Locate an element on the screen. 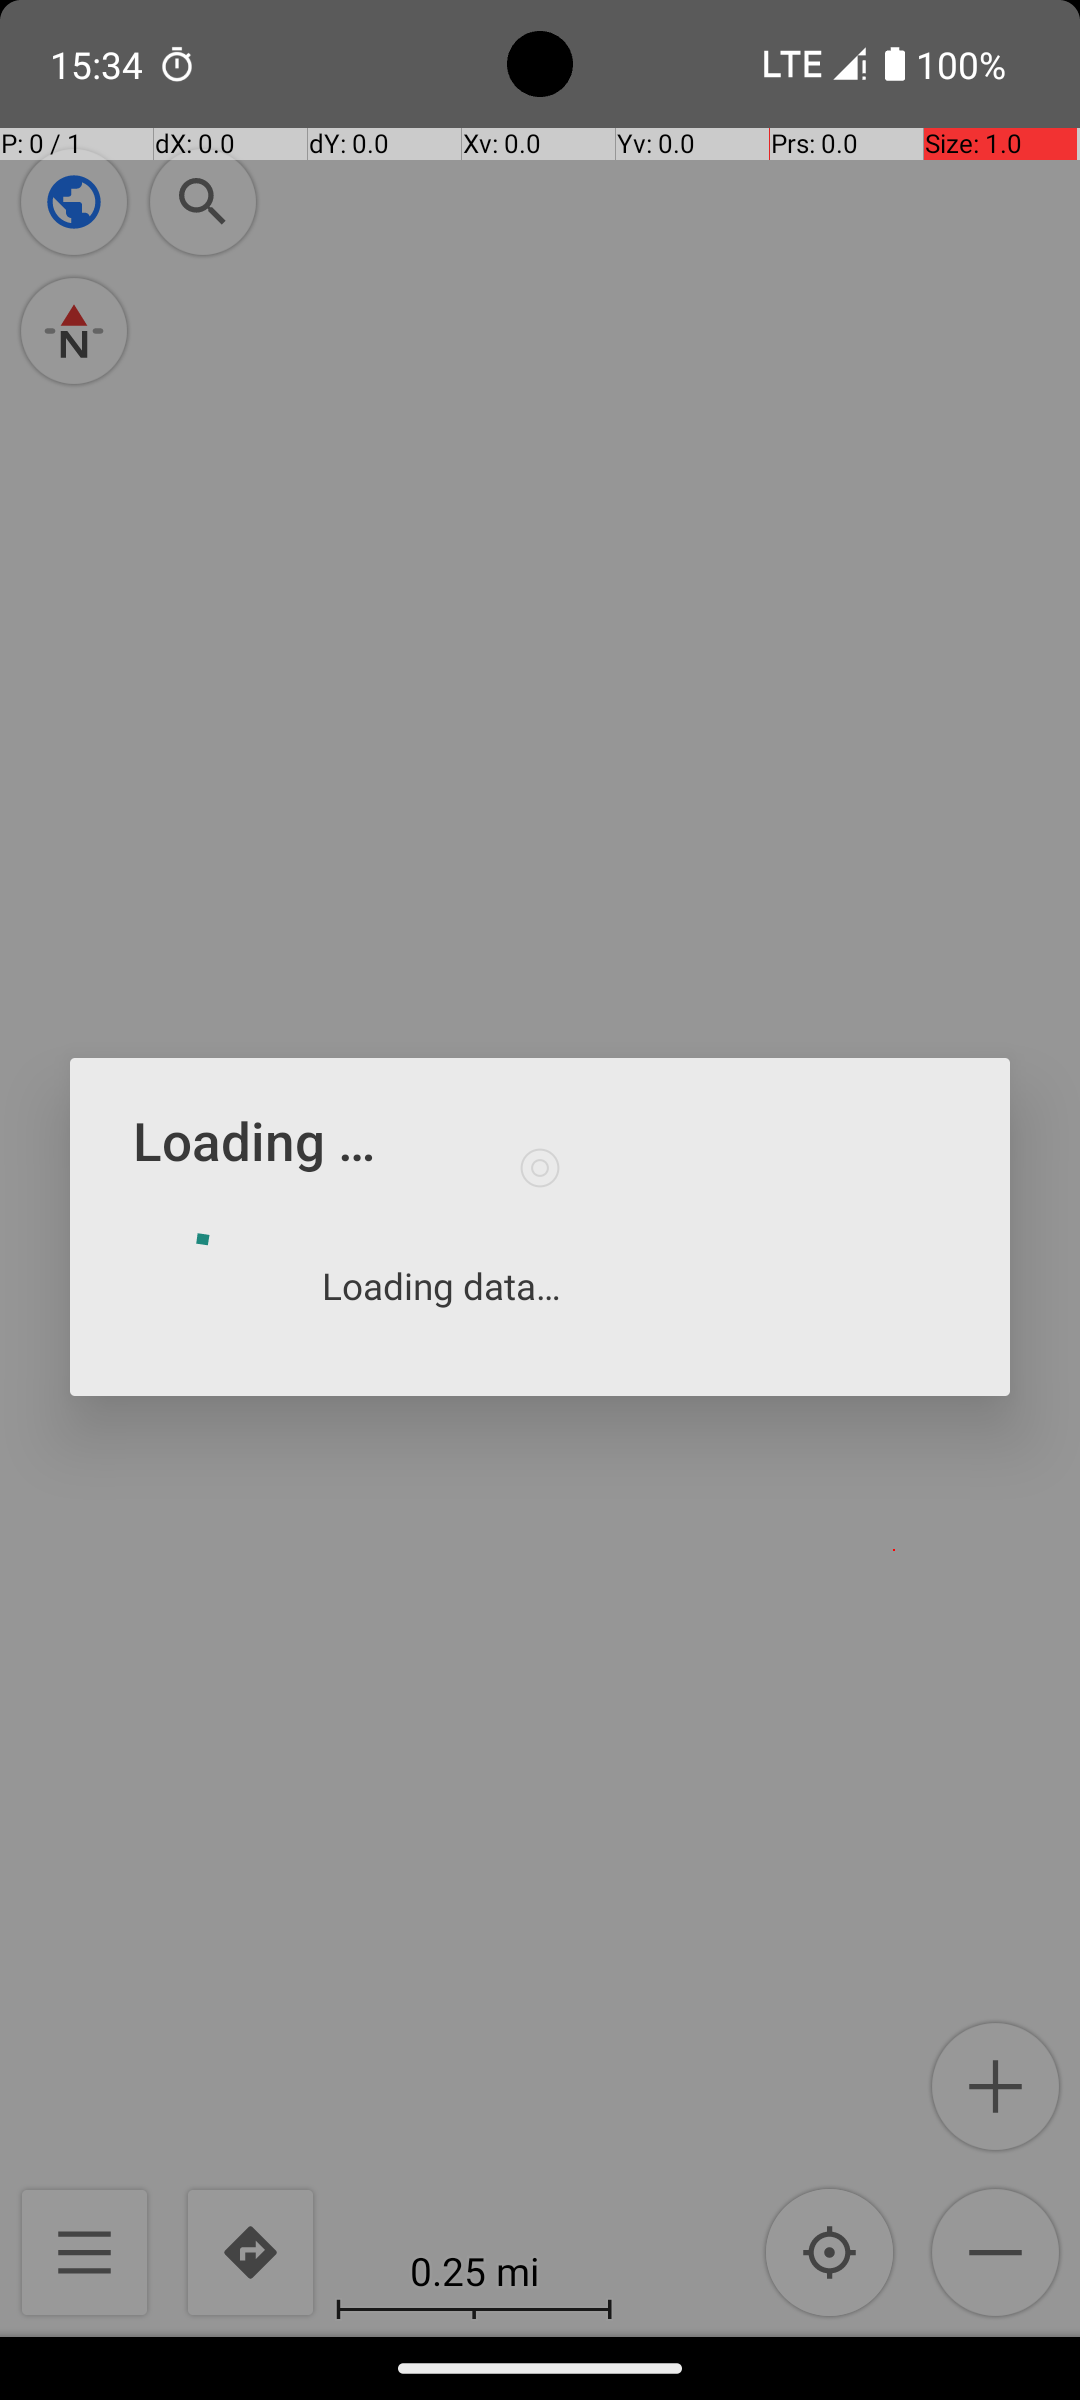 This screenshot has height=2400, width=1080. 0.25 mi is located at coordinates (474, 2270).